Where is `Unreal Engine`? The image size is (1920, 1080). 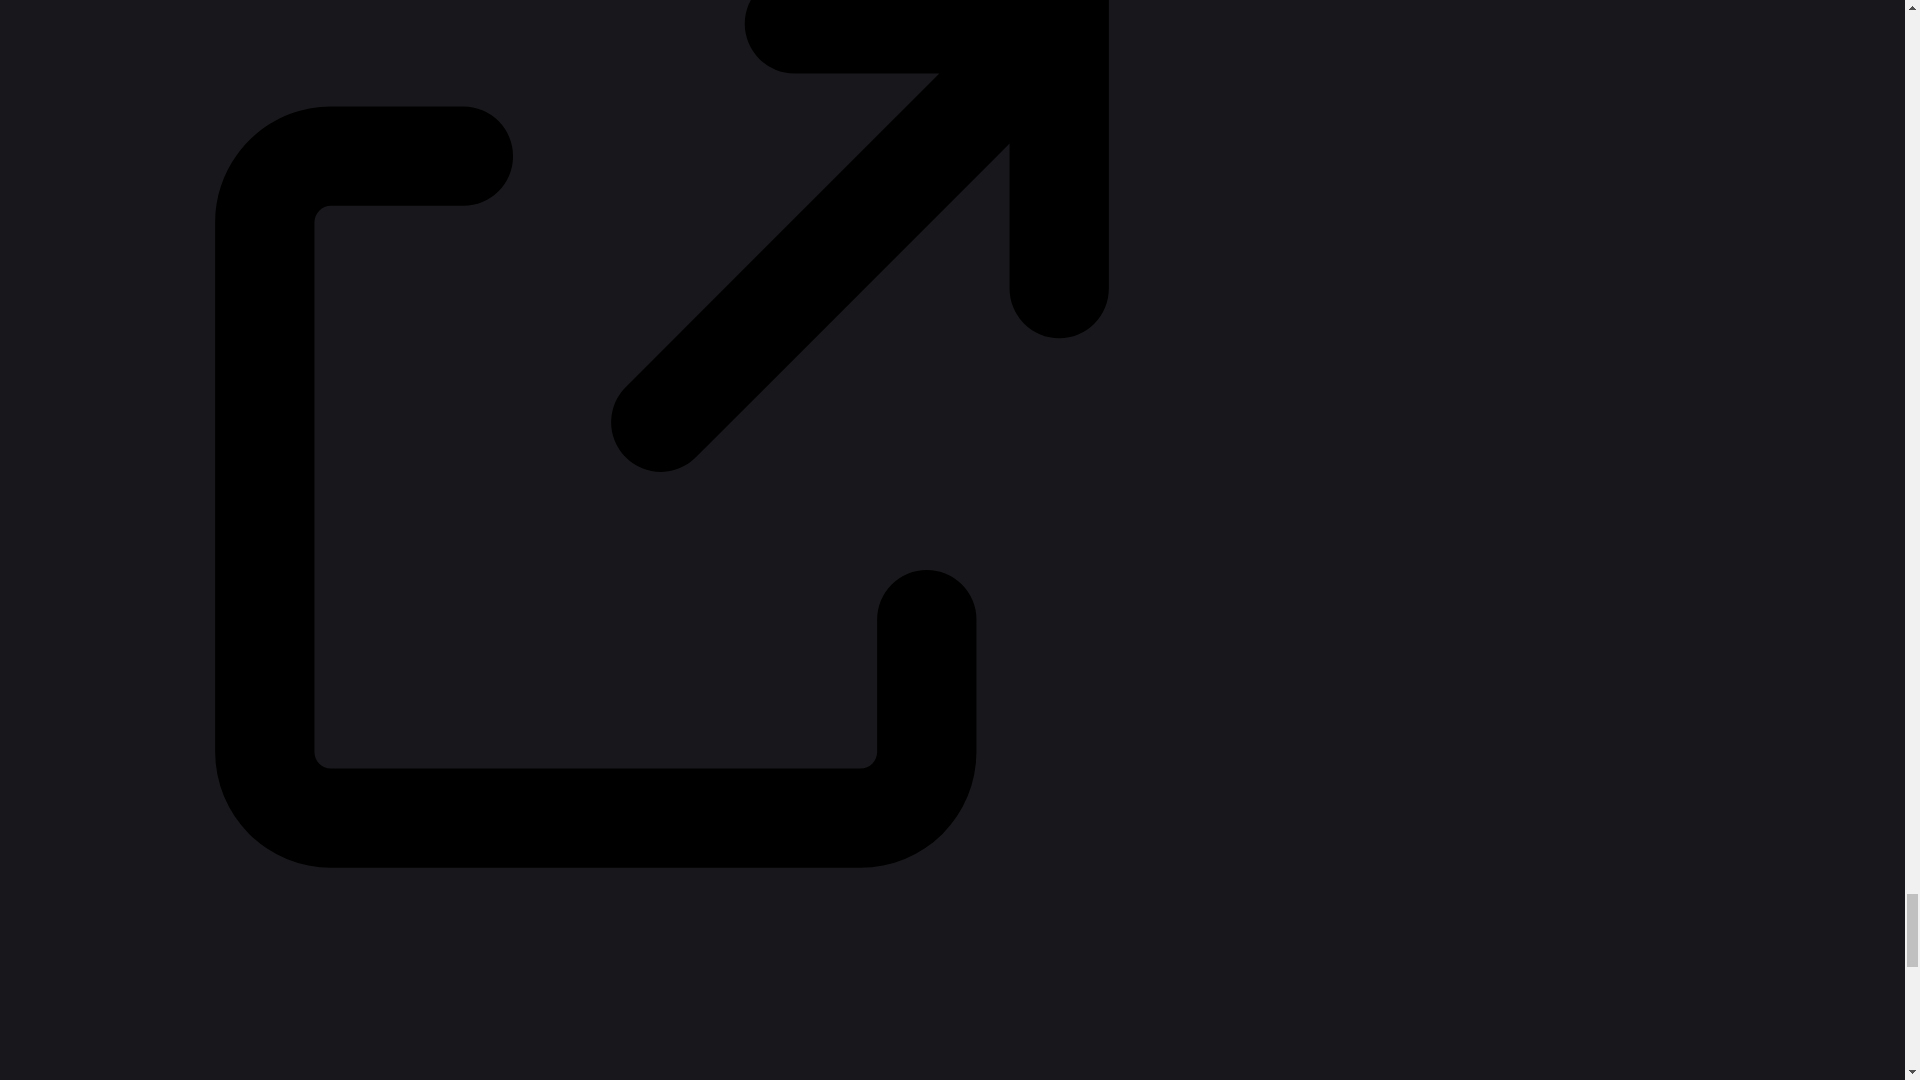 Unreal Engine is located at coordinates (782, 124).